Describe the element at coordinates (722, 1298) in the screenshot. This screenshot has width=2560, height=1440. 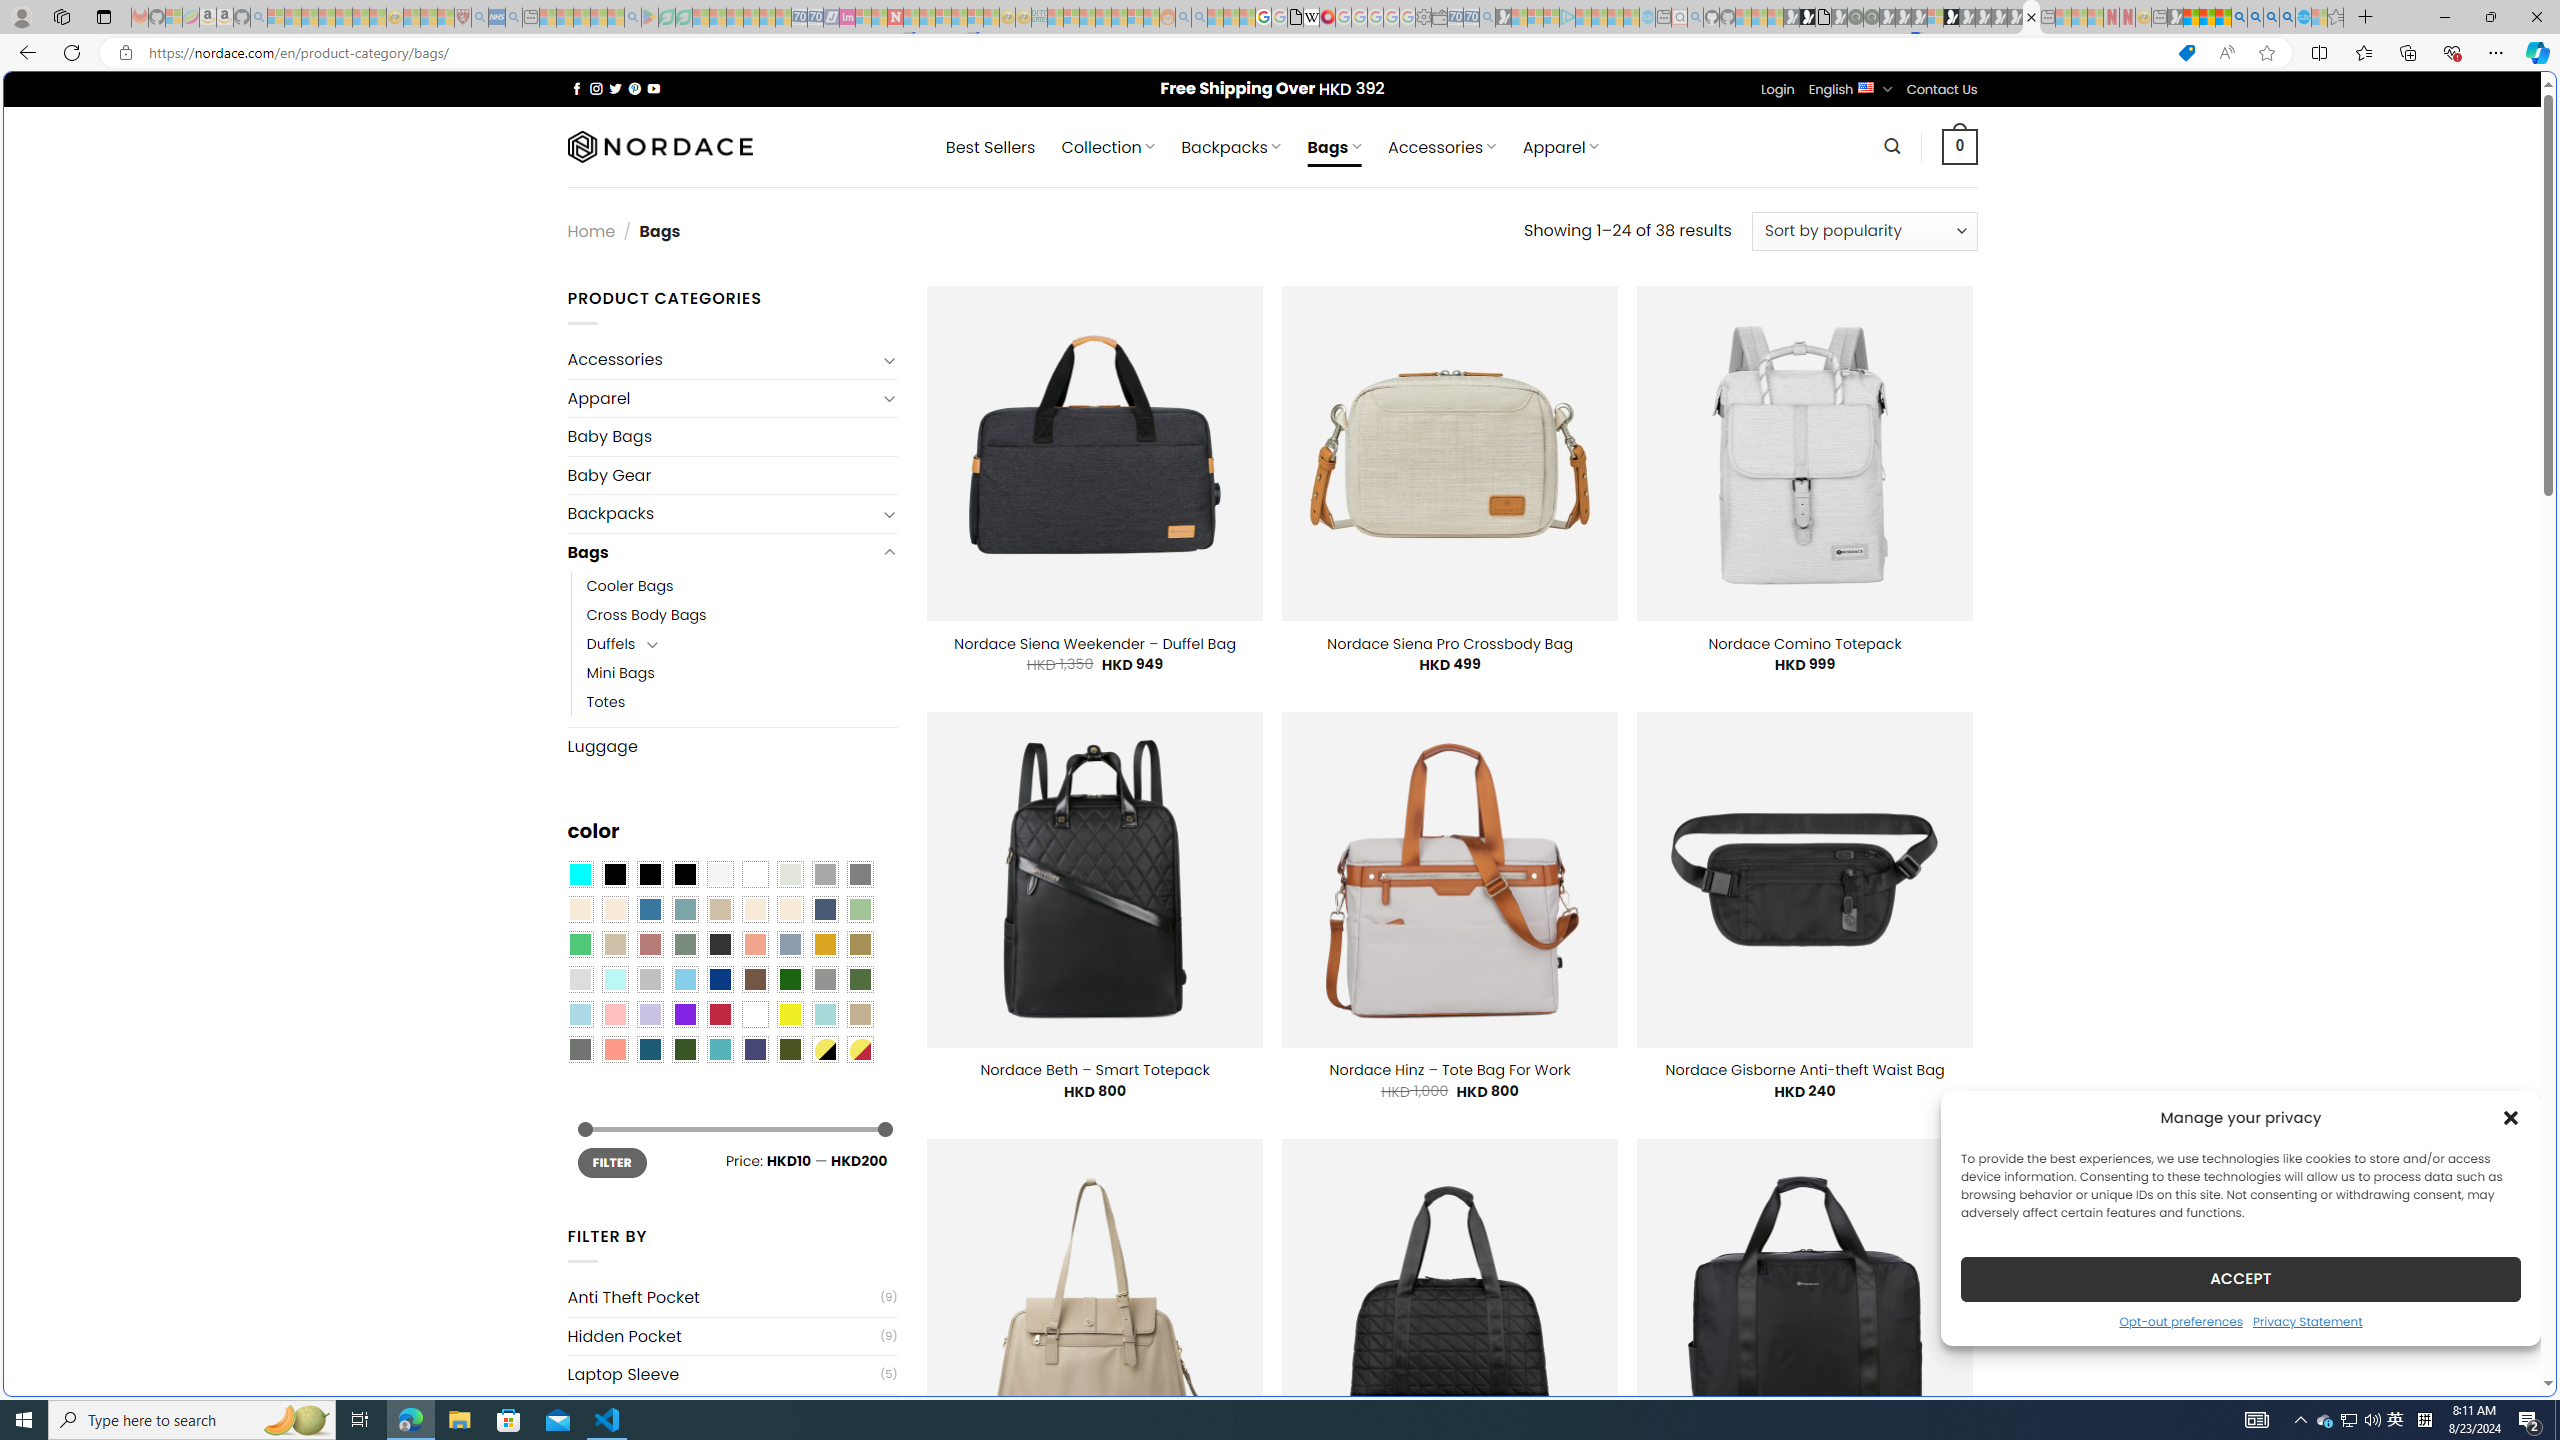
I see `Anti Theft Pocket` at that location.